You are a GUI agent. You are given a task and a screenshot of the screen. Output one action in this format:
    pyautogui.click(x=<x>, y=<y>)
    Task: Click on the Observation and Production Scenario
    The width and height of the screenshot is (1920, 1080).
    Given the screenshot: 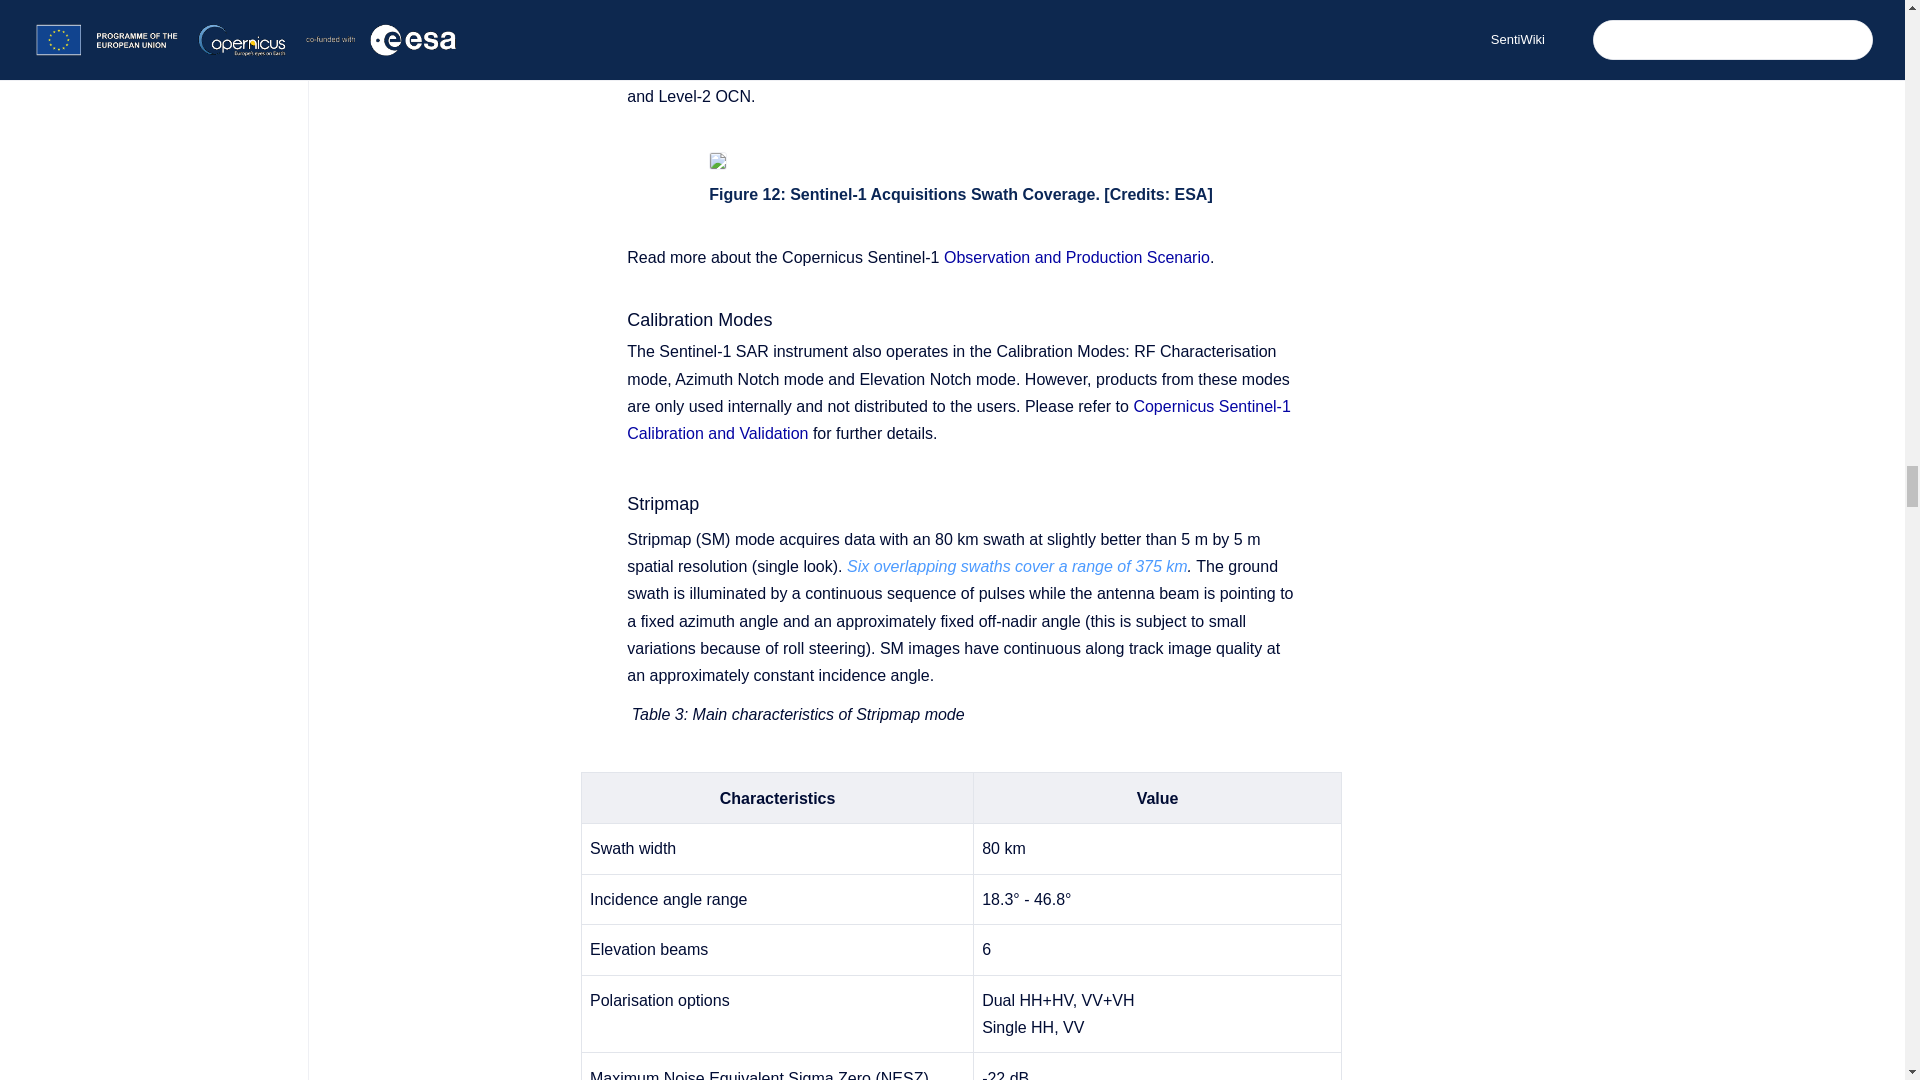 What is the action you would take?
    pyautogui.click(x=1076, y=257)
    